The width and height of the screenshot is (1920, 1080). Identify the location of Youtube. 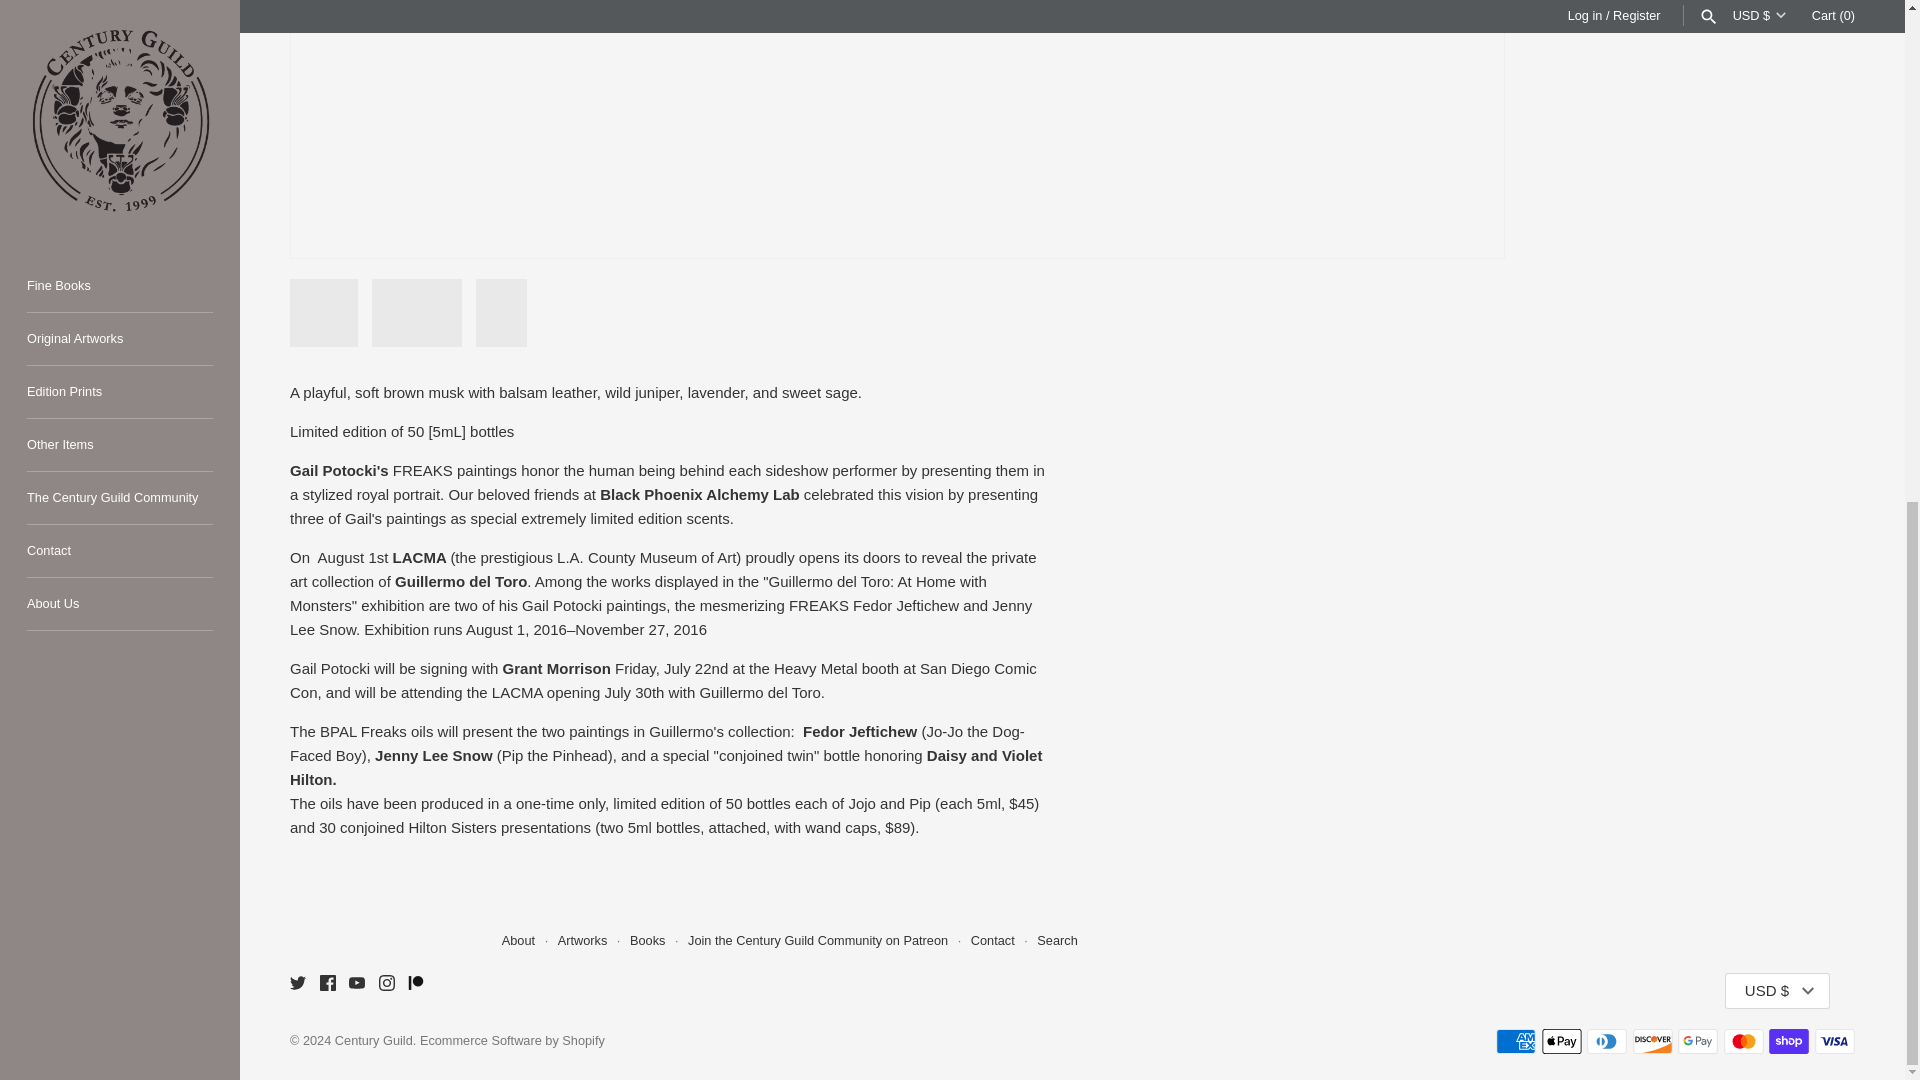
(356, 983).